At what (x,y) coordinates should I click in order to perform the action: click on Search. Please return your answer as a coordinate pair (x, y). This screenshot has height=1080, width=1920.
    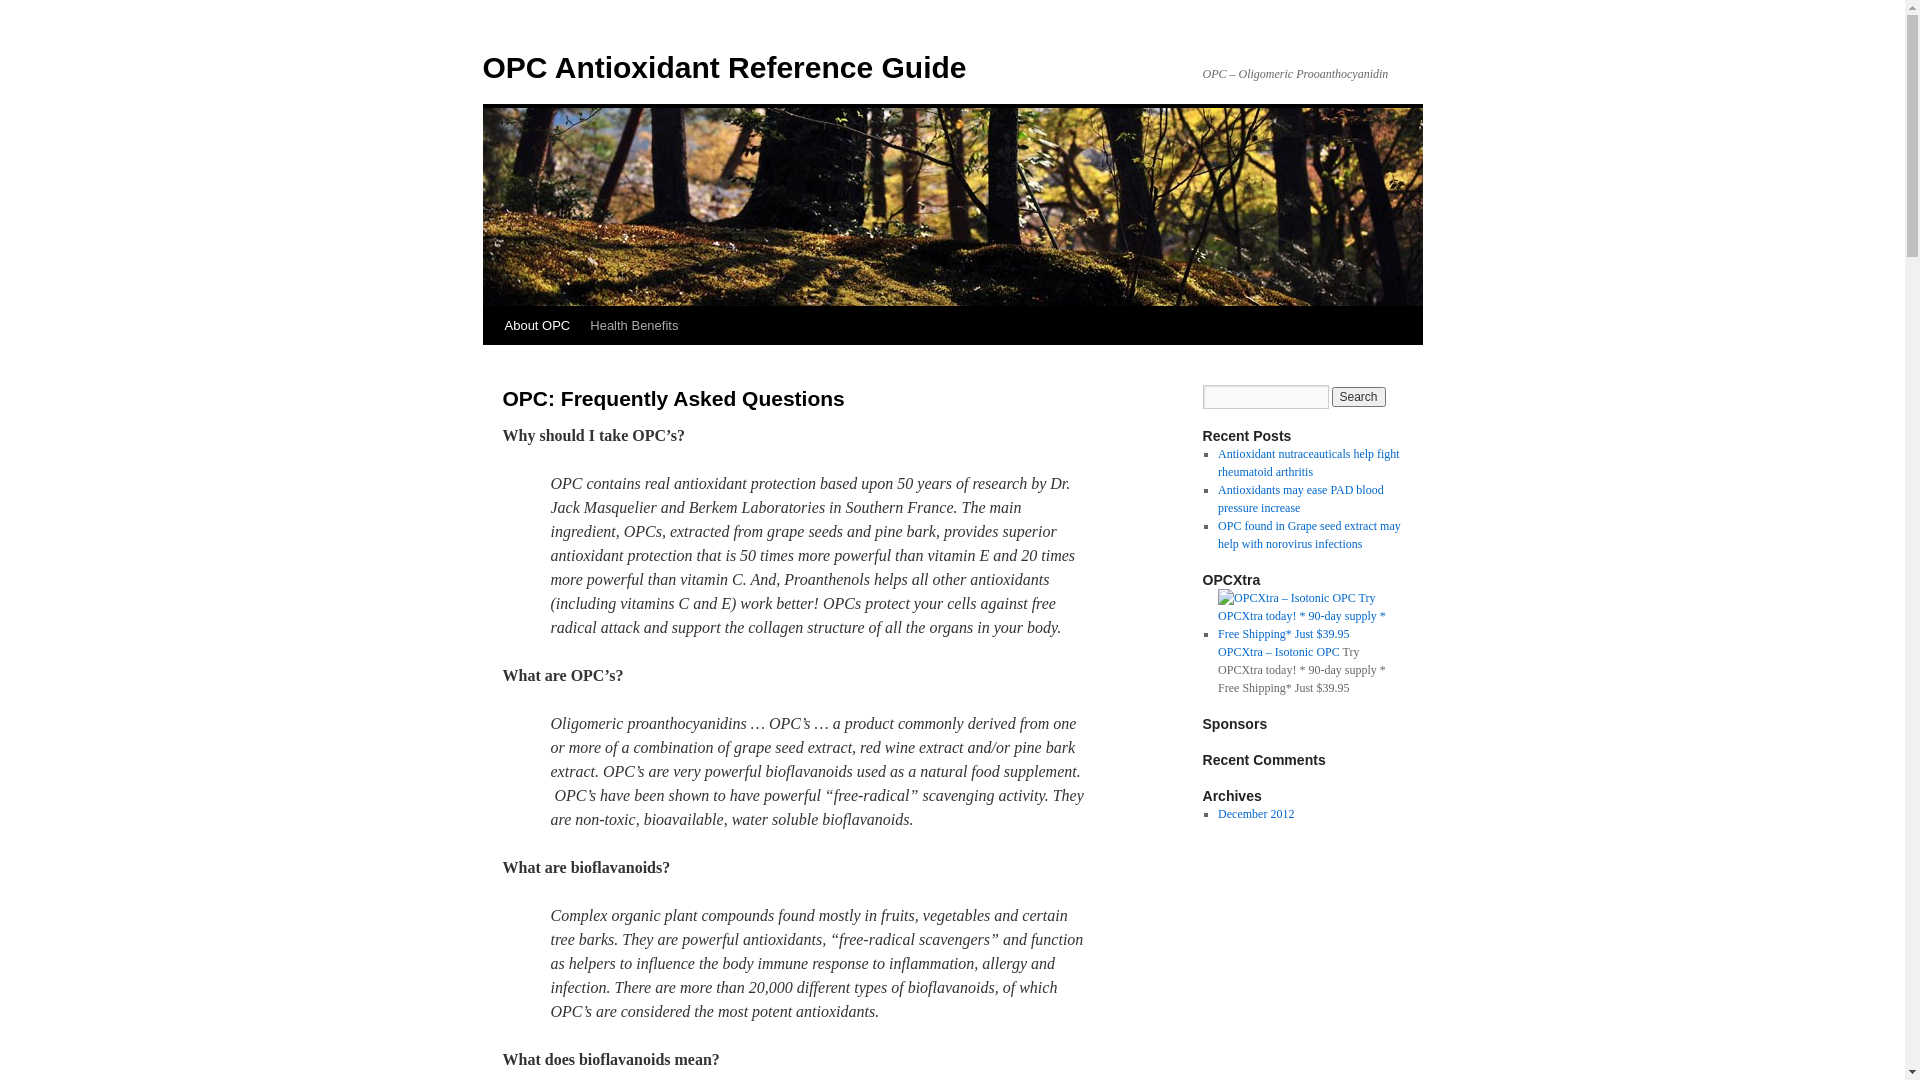
    Looking at the image, I should click on (1359, 397).